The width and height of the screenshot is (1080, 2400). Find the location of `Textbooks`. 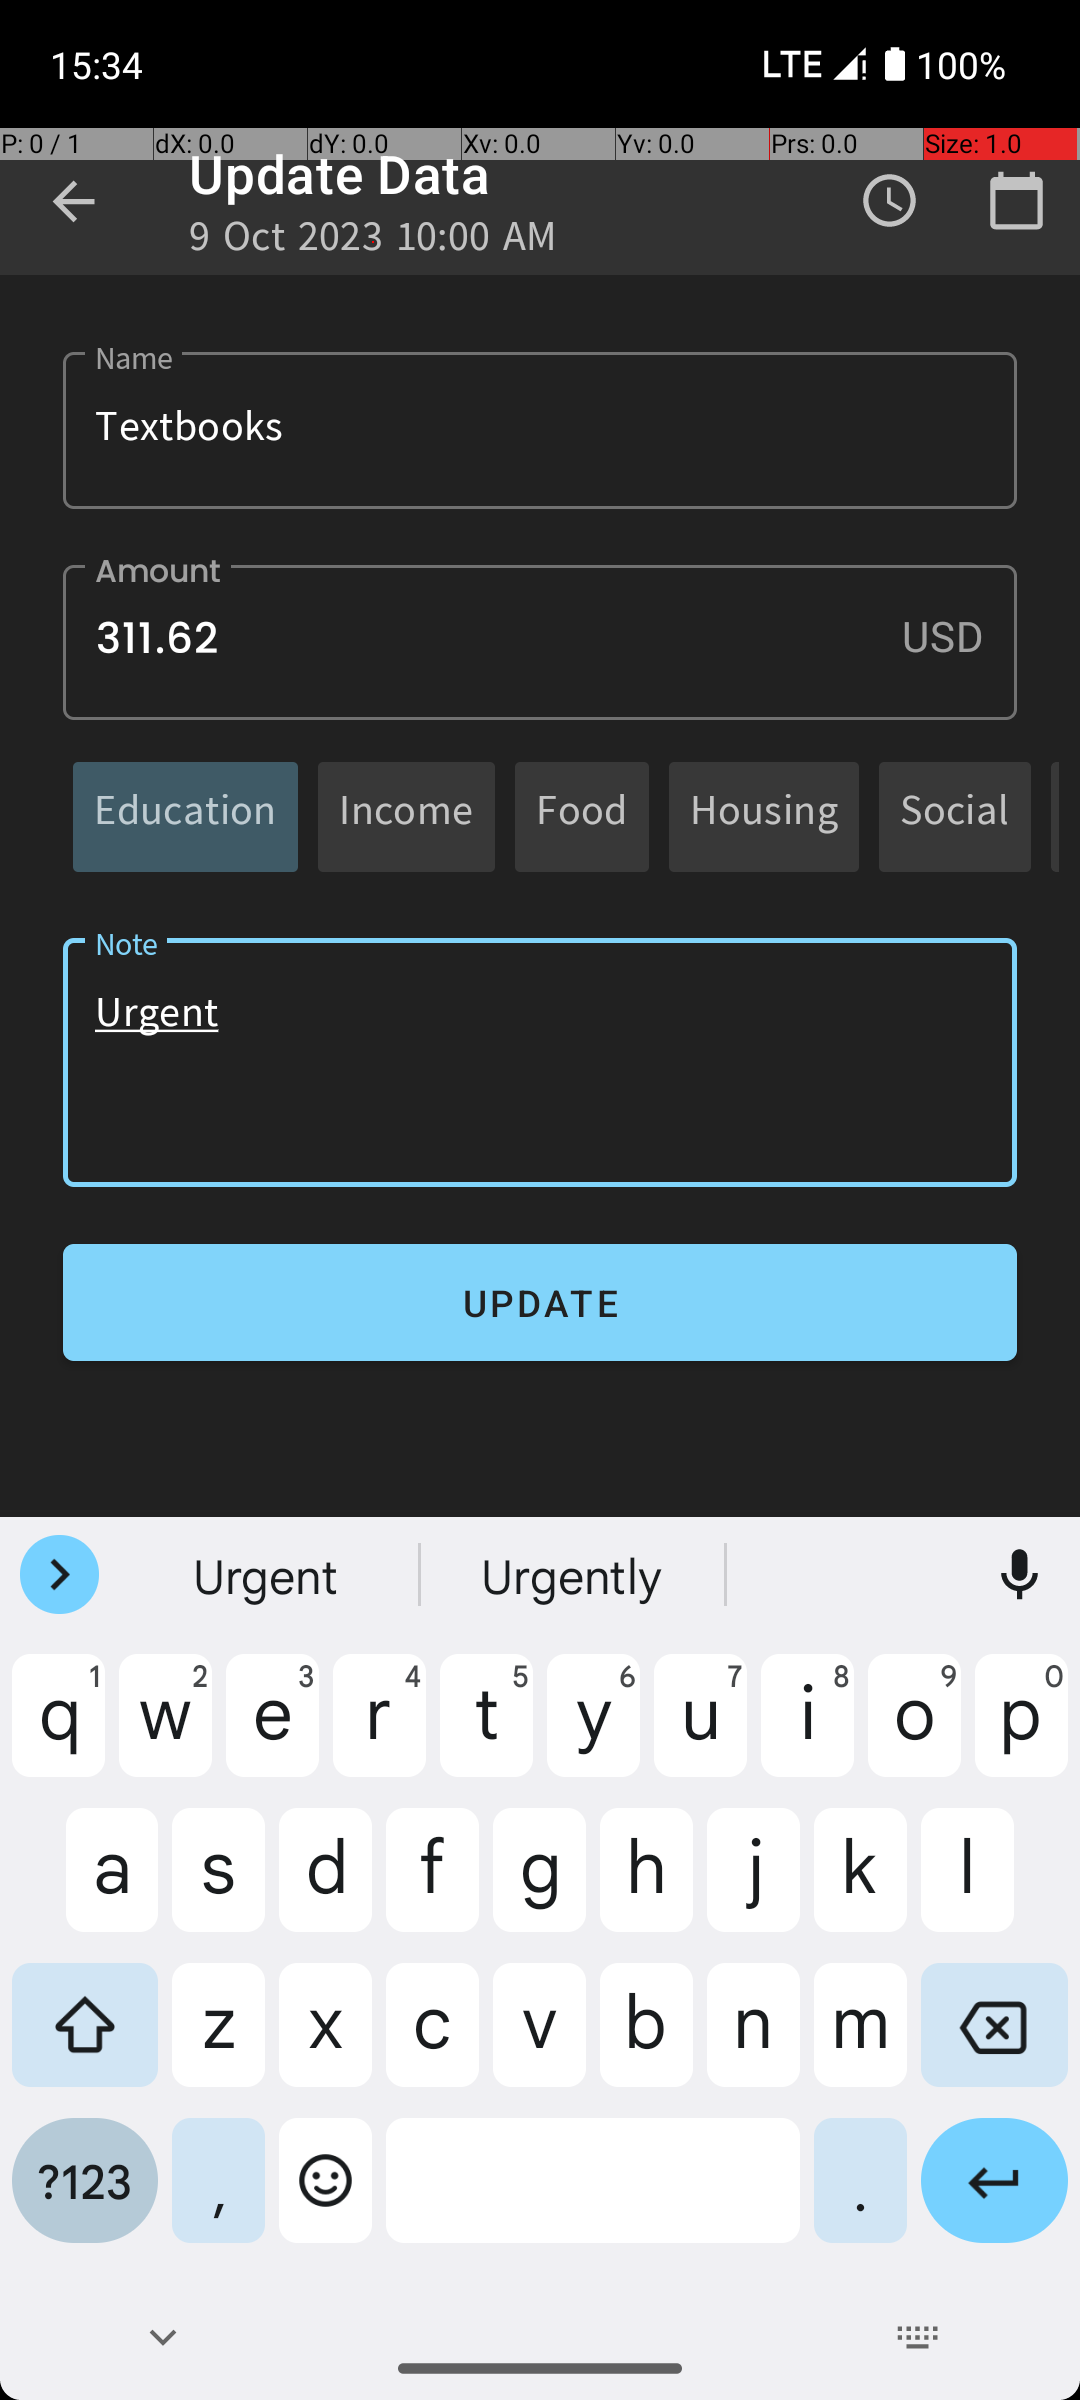

Textbooks is located at coordinates (540, 430).